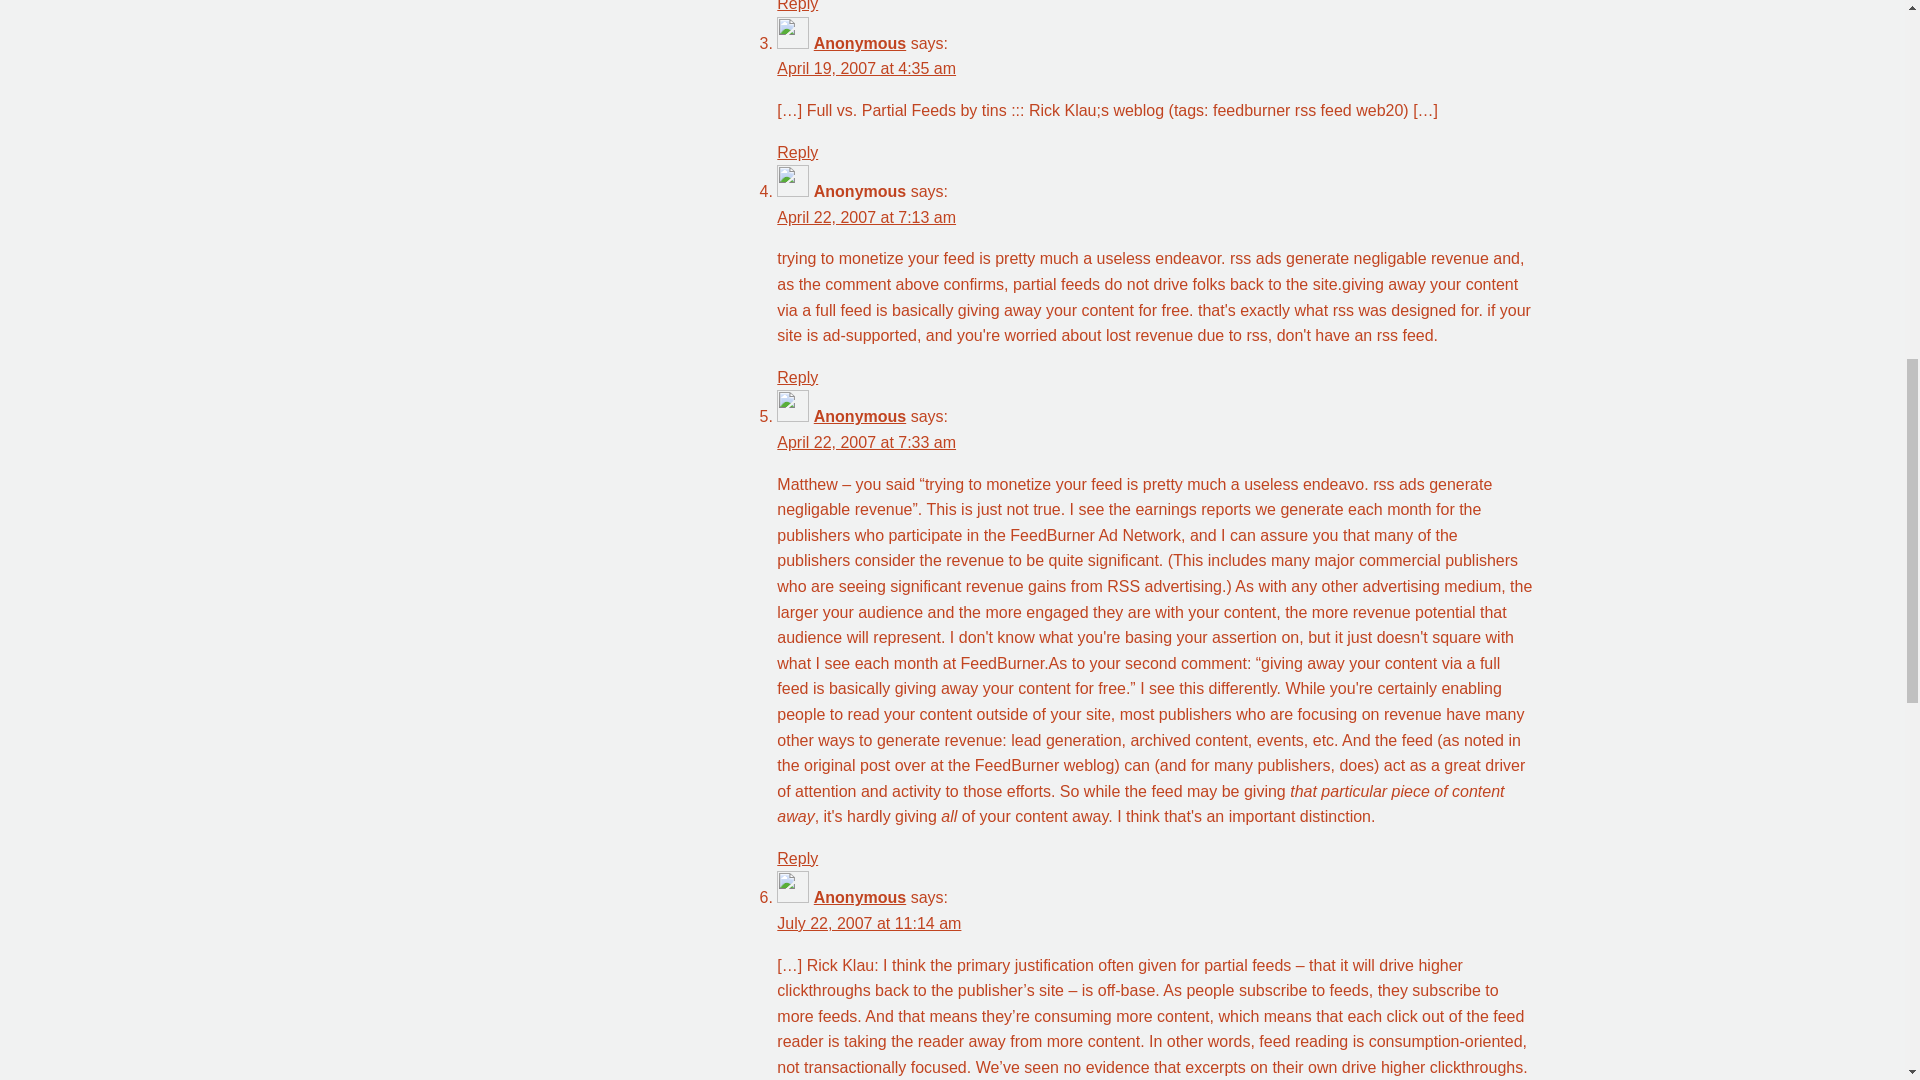 Image resolution: width=1920 pixels, height=1080 pixels. Describe the element at coordinates (797, 152) in the screenshot. I see `Reply` at that location.